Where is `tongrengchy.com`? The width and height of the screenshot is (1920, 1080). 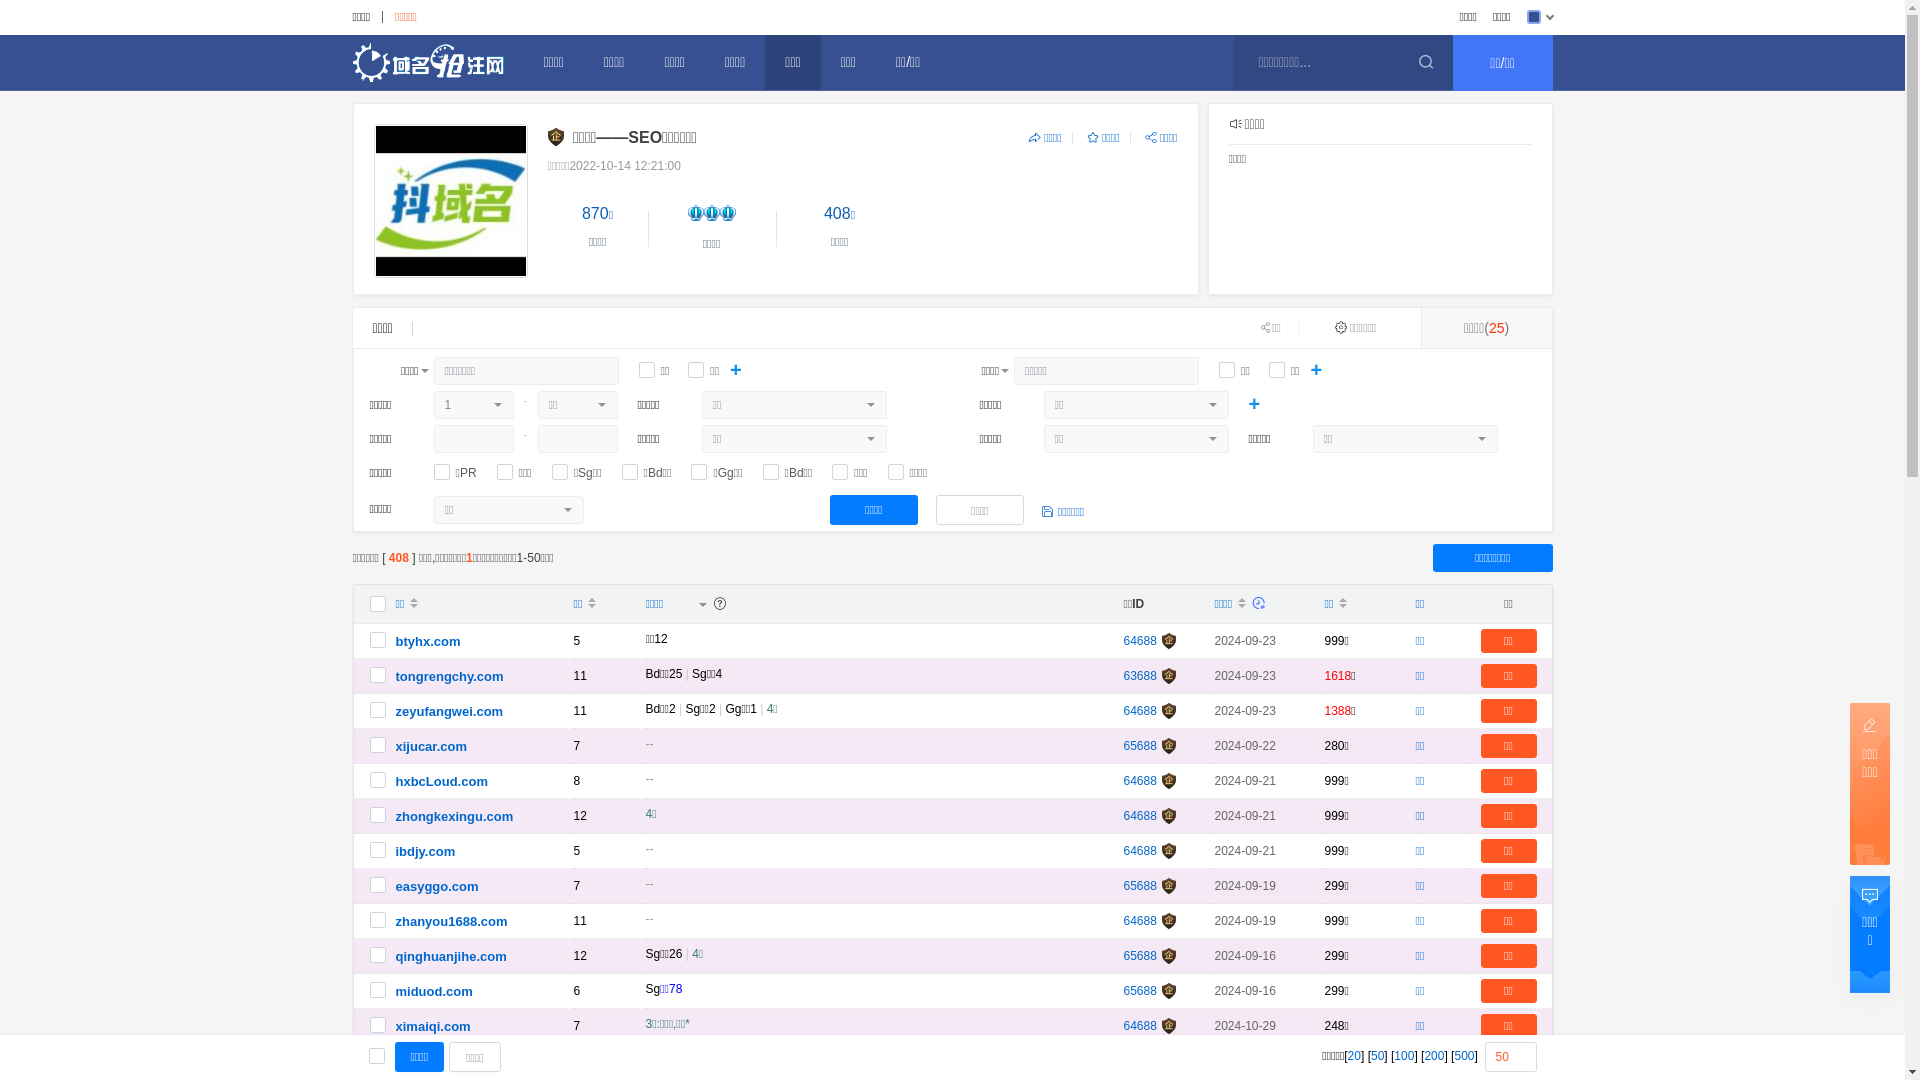 tongrengchy.com is located at coordinates (450, 676).